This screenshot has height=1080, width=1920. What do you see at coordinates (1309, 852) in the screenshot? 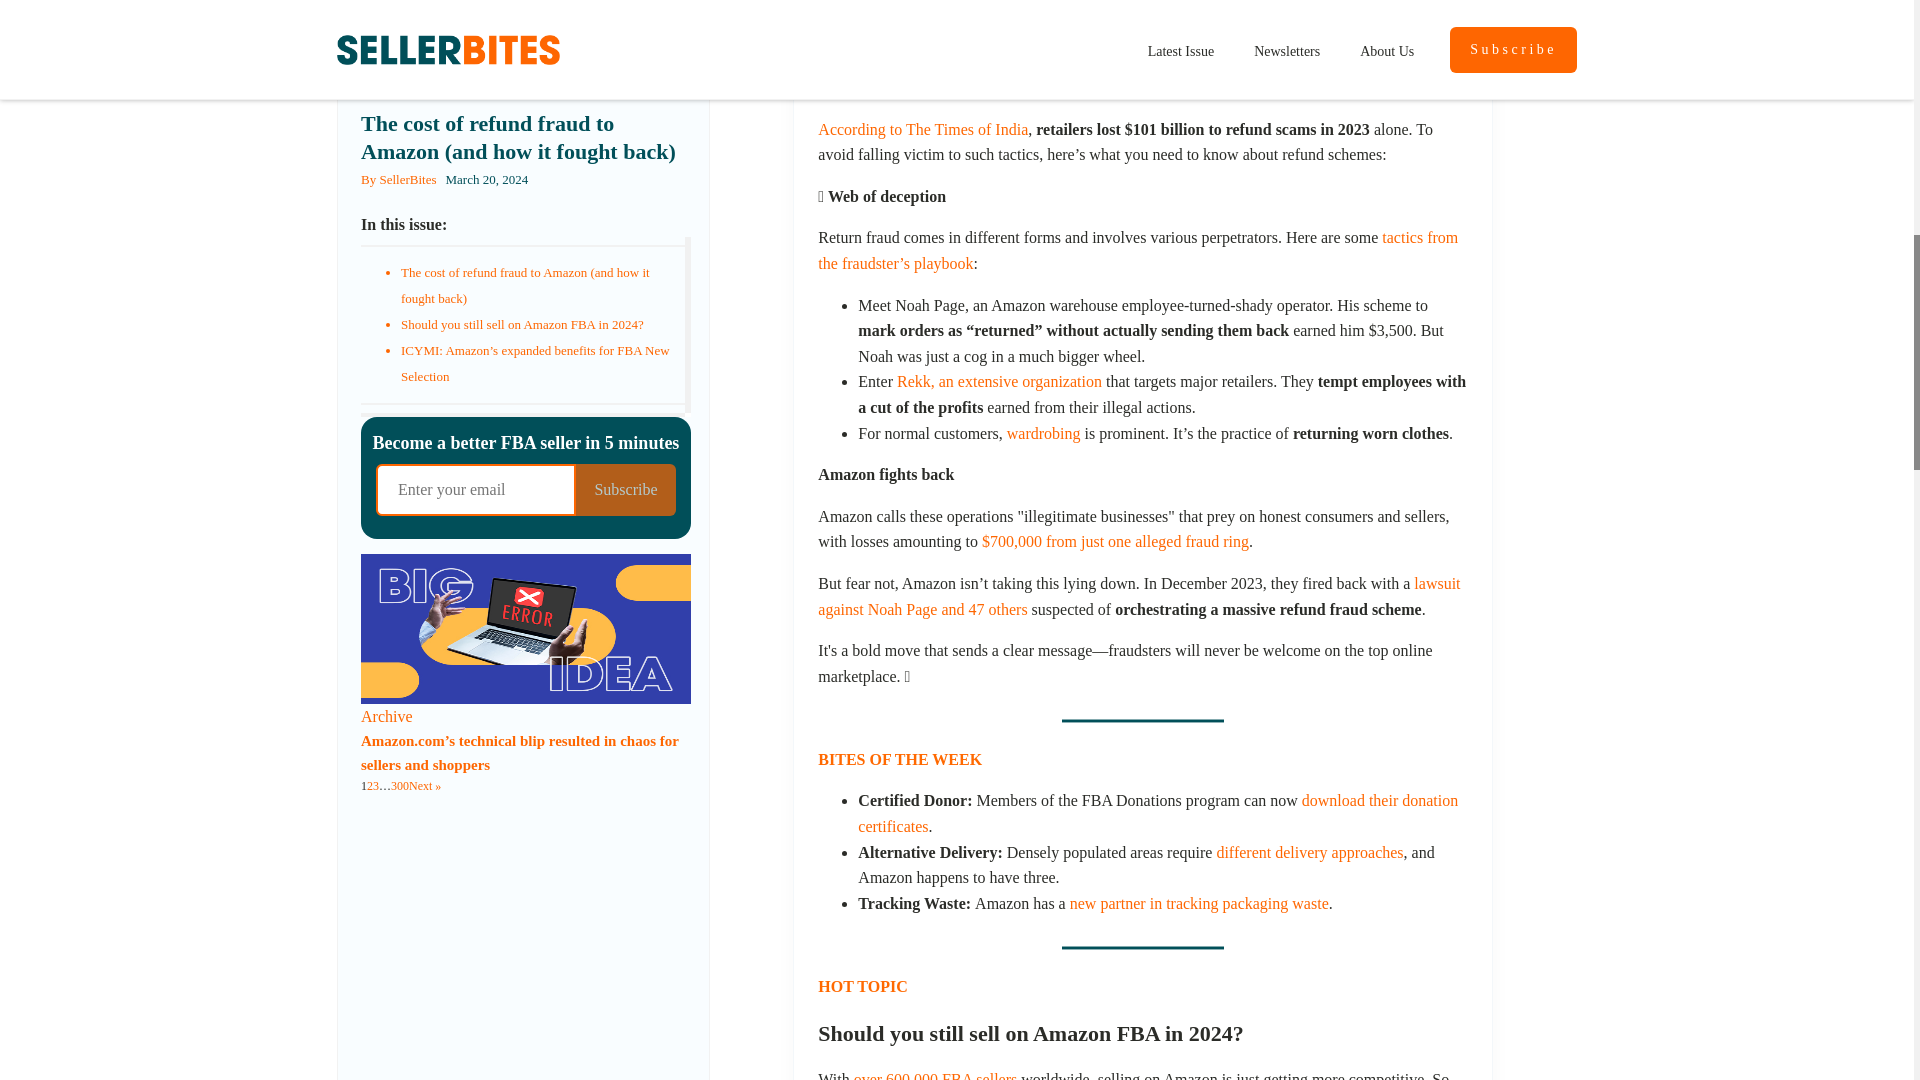
I see `different delivery approaches` at bounding box center [1309, 852].